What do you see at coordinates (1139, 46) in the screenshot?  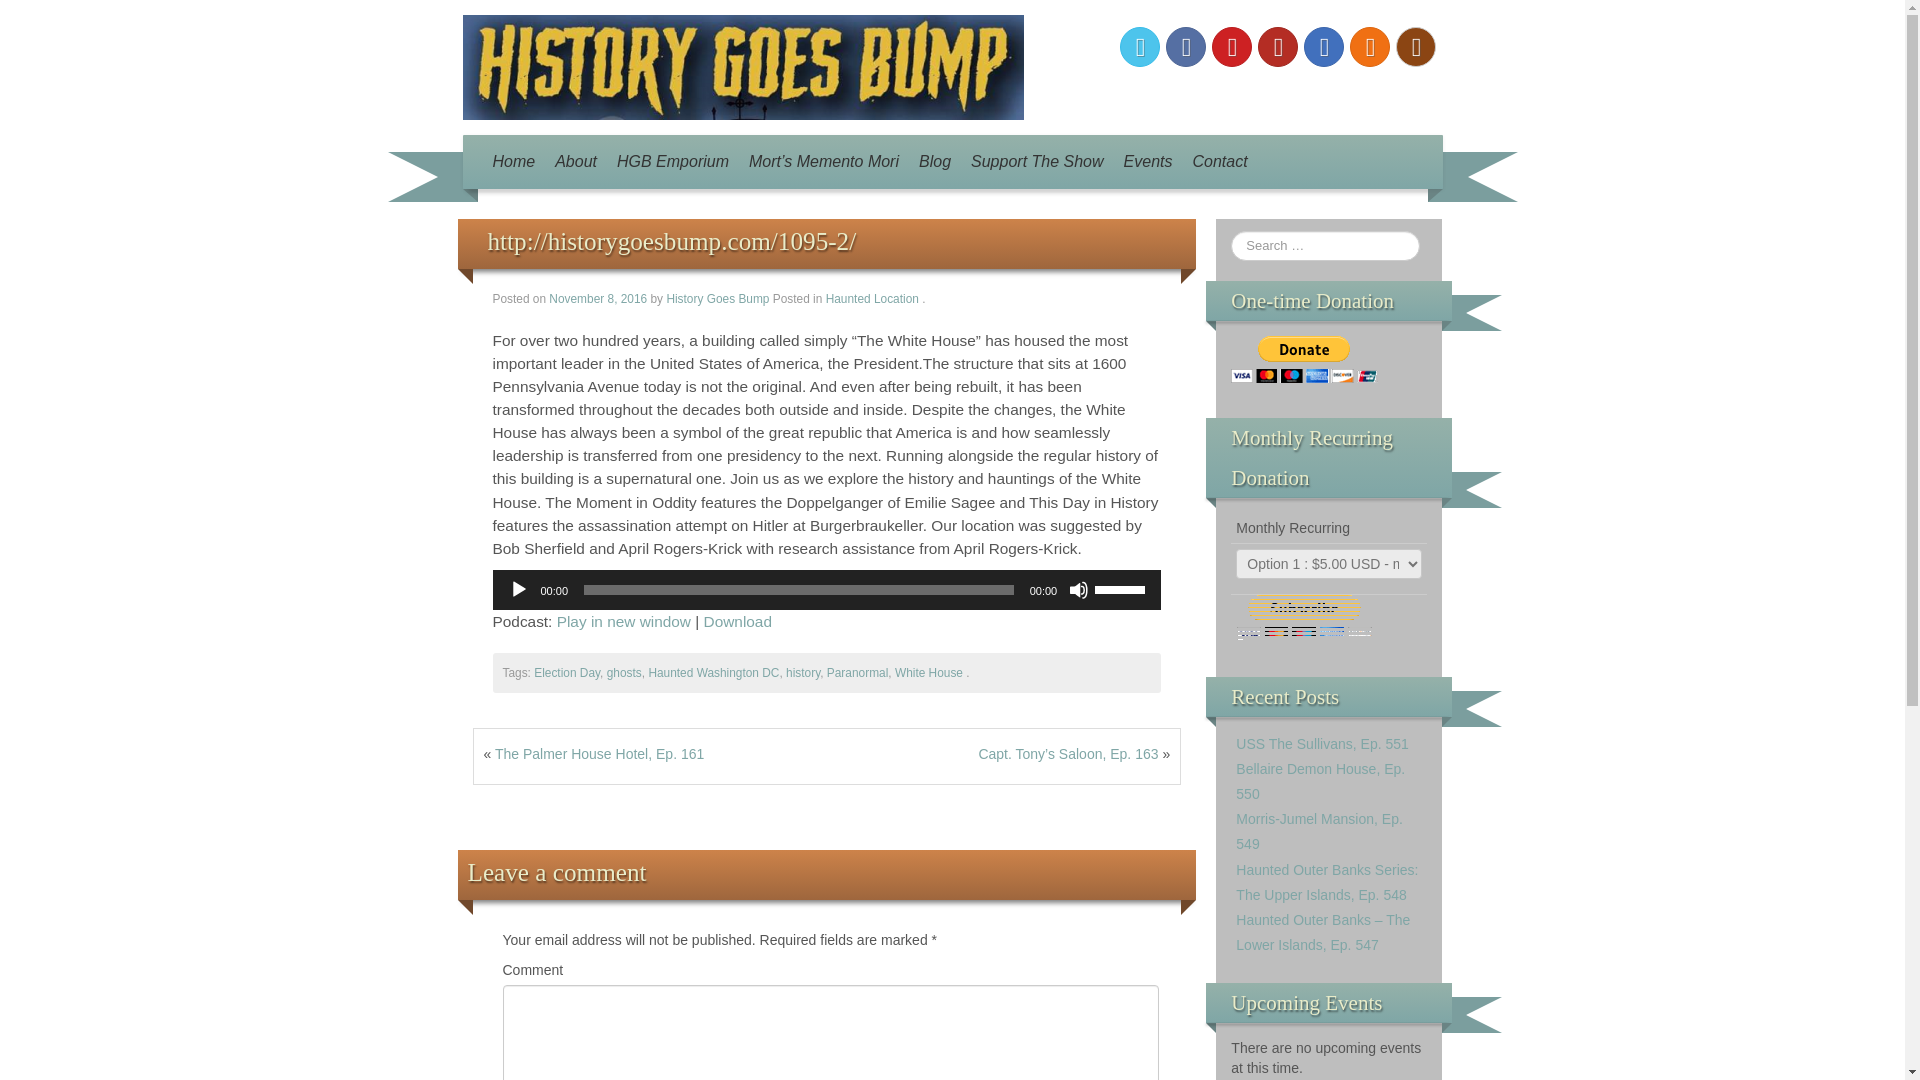 I see `History Goes Bump Twitter` at bounding box center [1139, 46].